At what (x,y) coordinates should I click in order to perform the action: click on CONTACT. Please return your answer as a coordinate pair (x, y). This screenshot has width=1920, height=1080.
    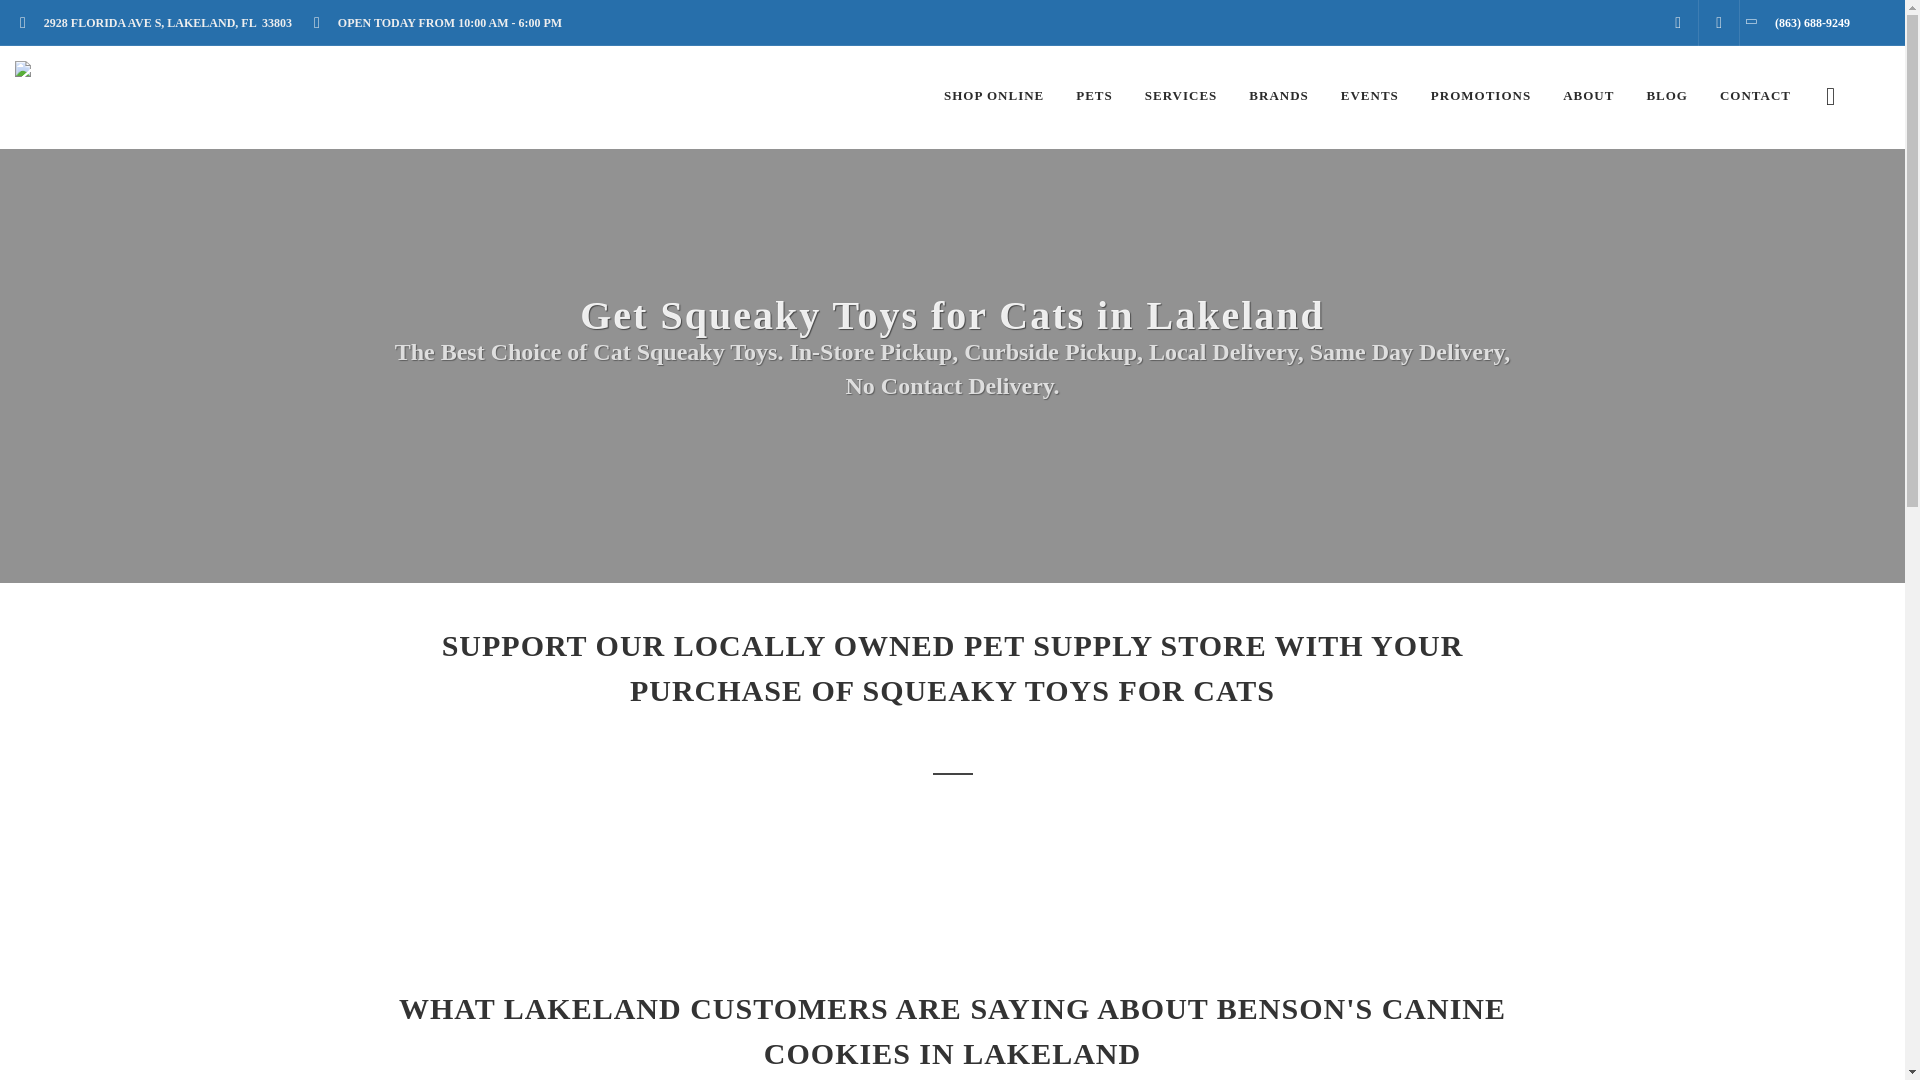
    Looking at the image, I should click on (1755, 96).